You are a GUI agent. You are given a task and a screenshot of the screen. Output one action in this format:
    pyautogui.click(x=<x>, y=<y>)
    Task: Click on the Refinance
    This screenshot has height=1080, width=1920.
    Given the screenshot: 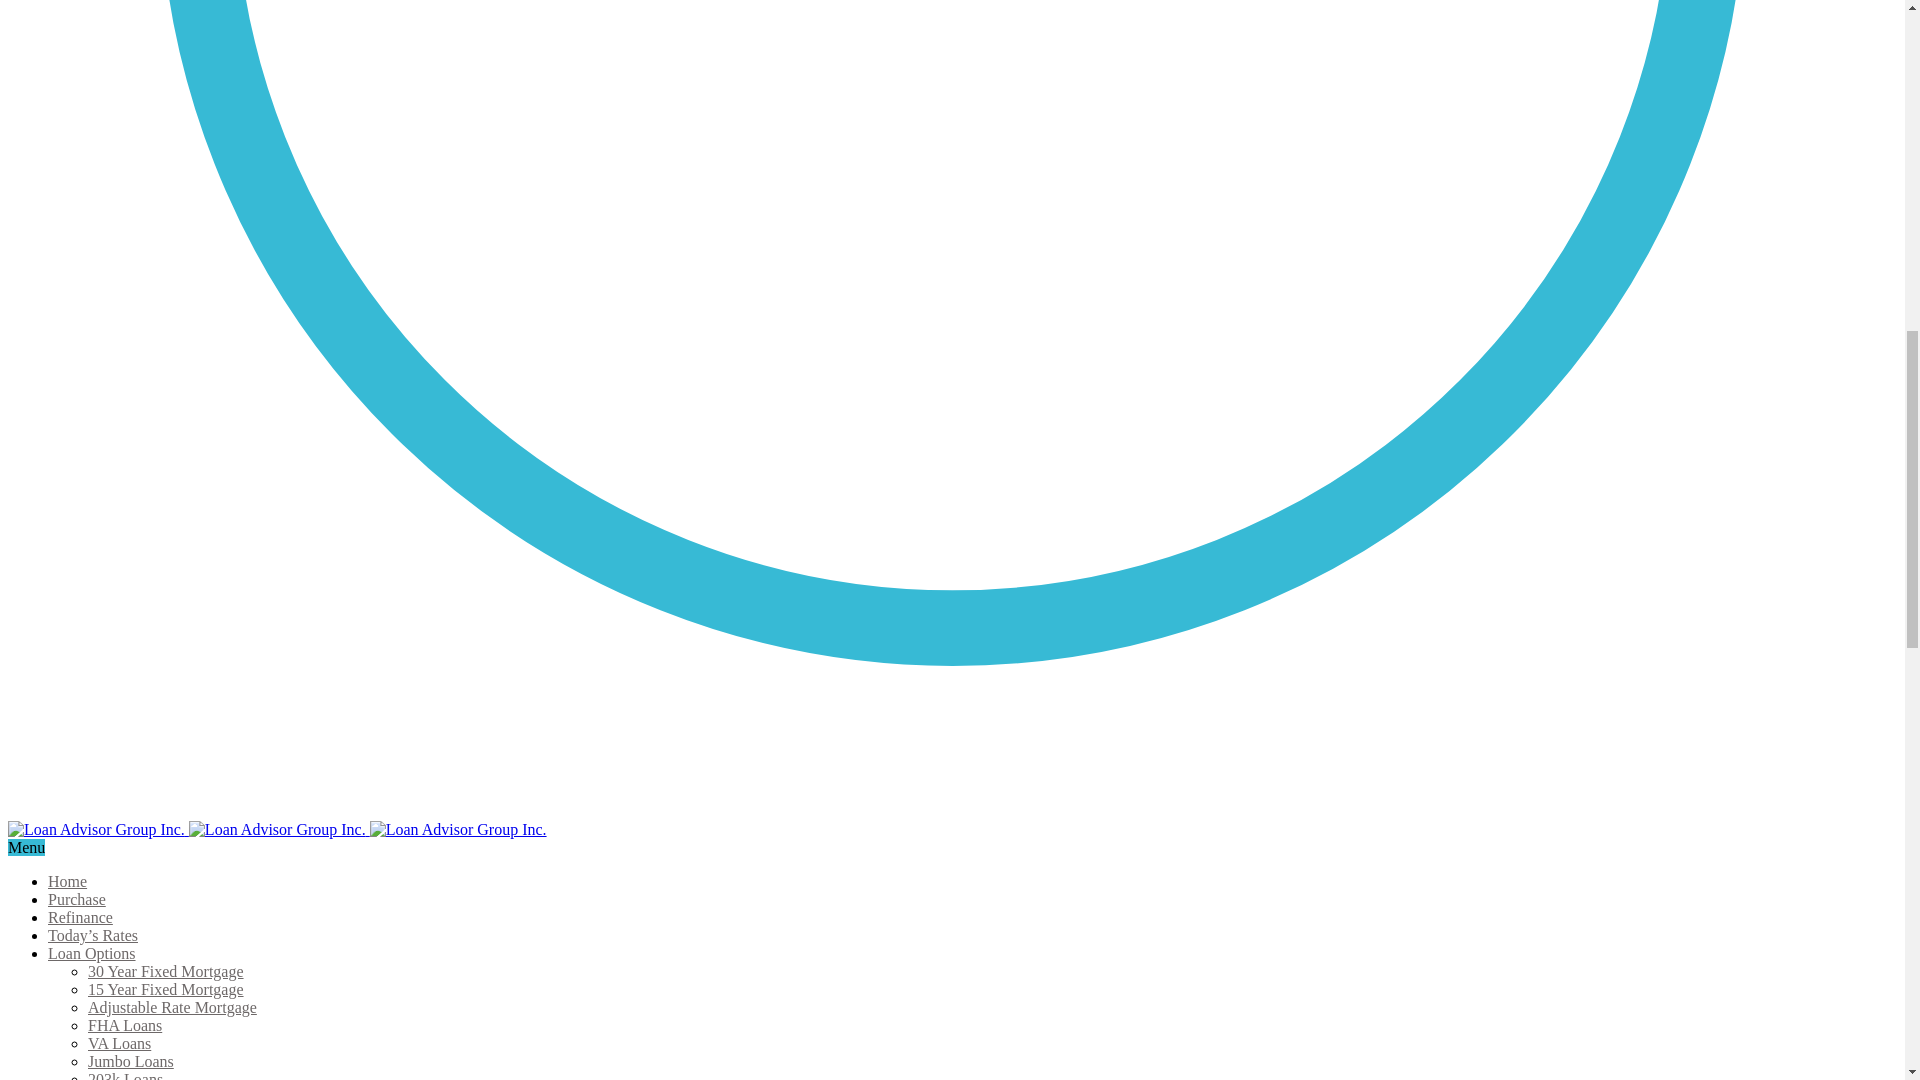 What is the action you would take?
    pyautogui.click(x=80, y=917)
    